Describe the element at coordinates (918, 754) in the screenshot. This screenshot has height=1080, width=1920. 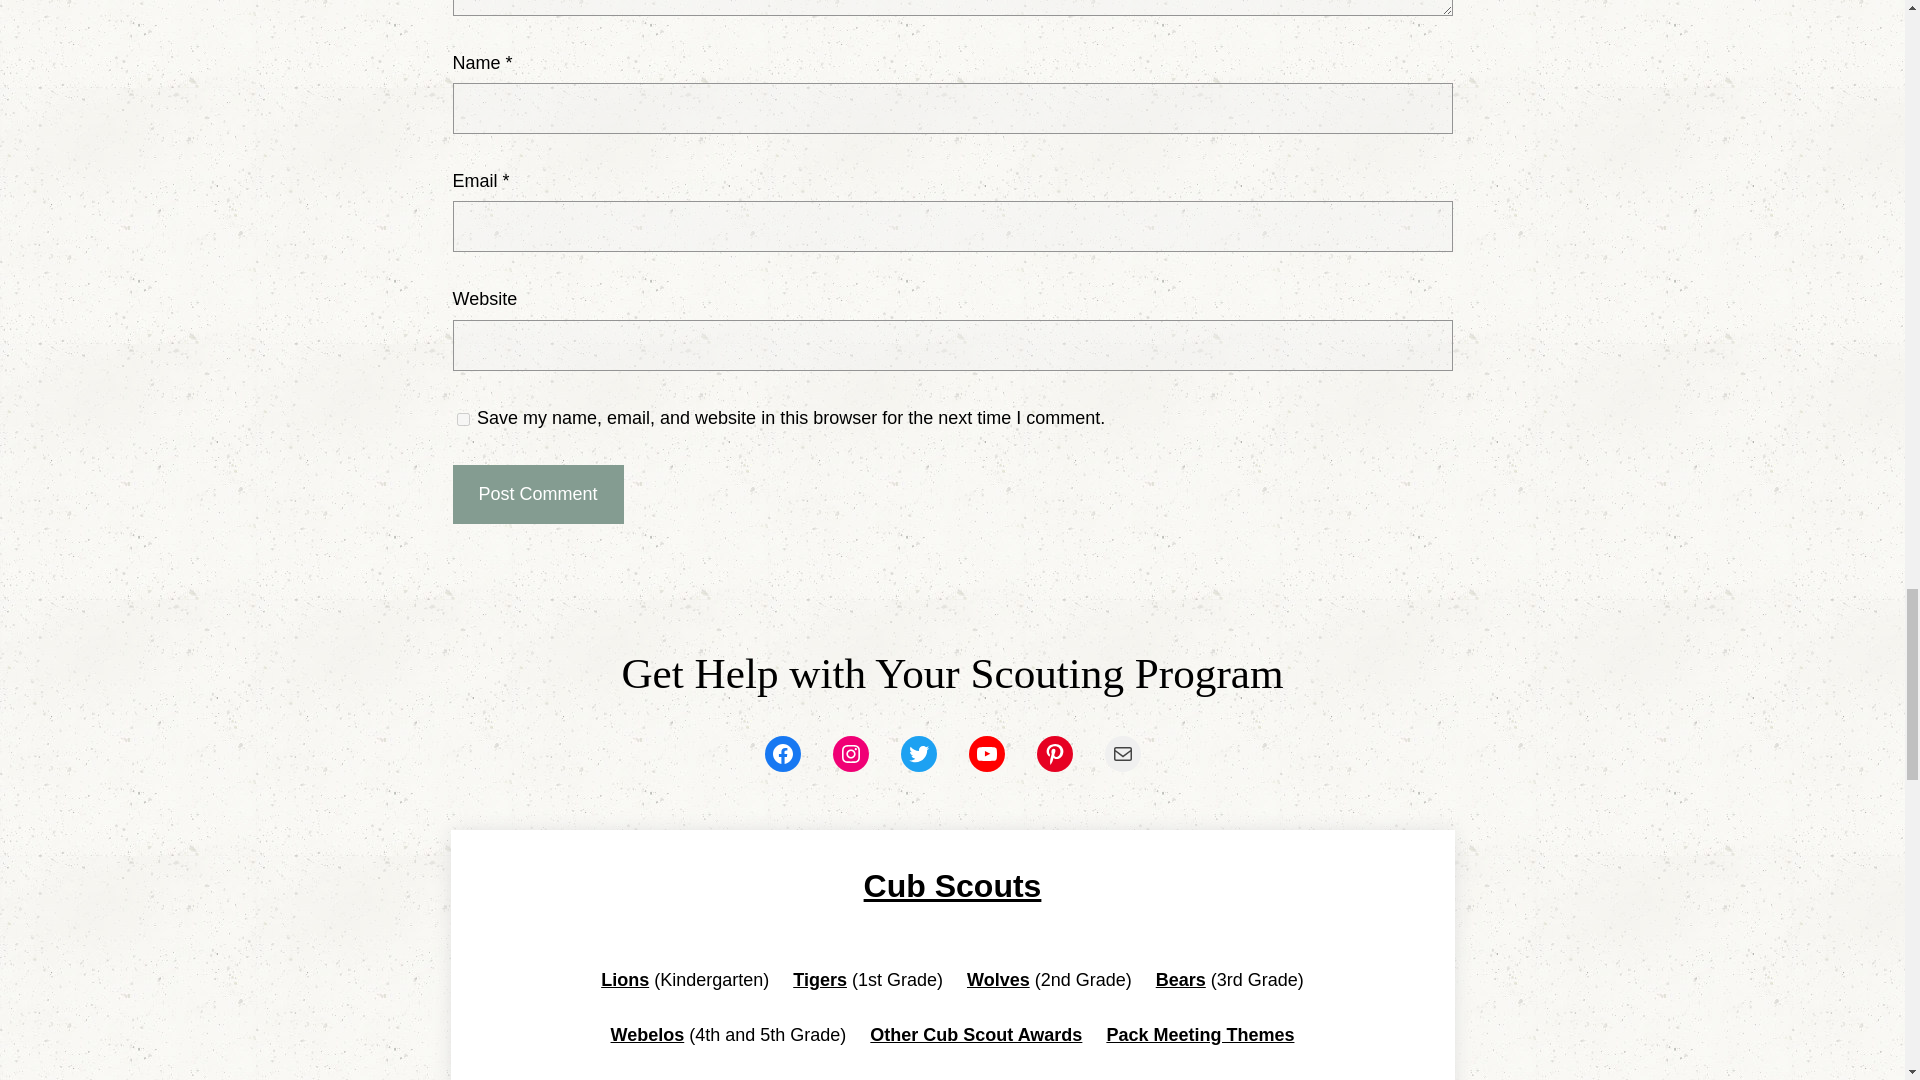
I see `Twitter` at that location.